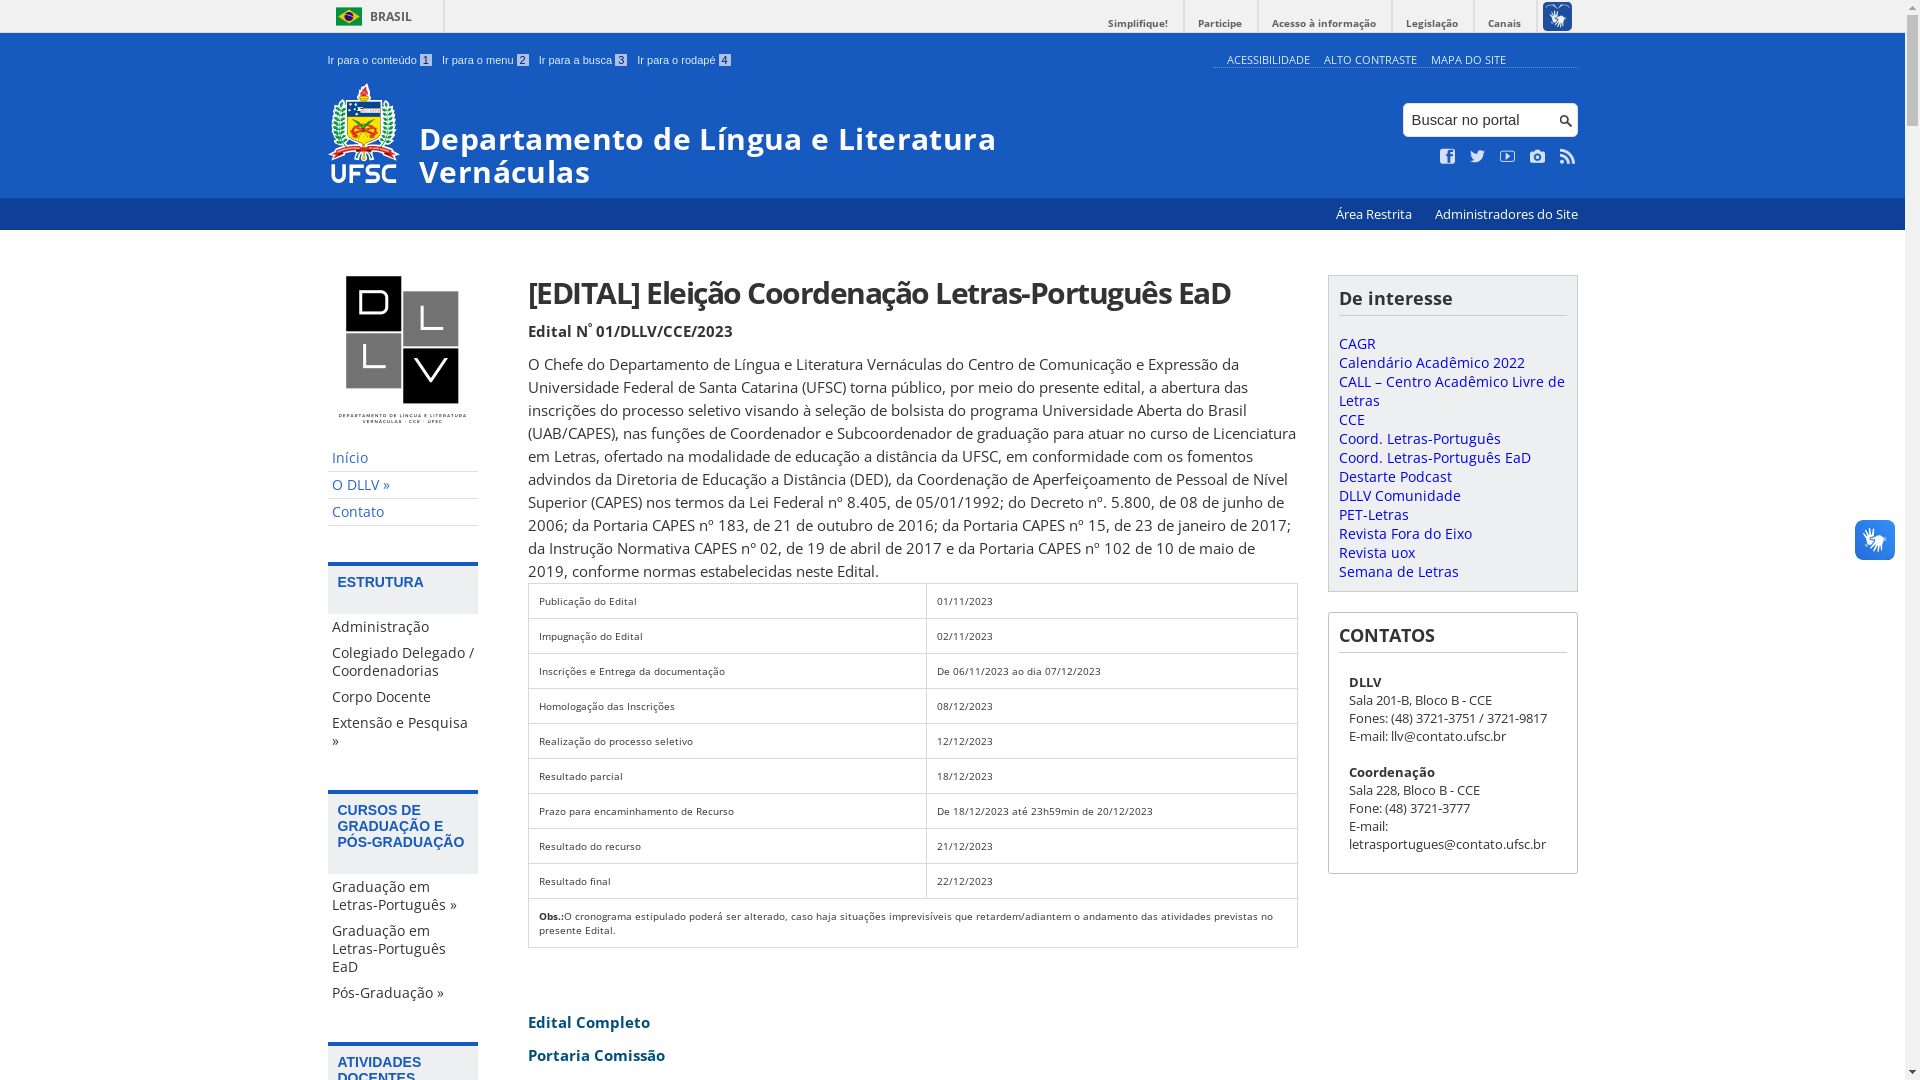  Describe the element at coordinates (1399, 496) in the screenshot. I see `DLLV Comunidade` at that location.